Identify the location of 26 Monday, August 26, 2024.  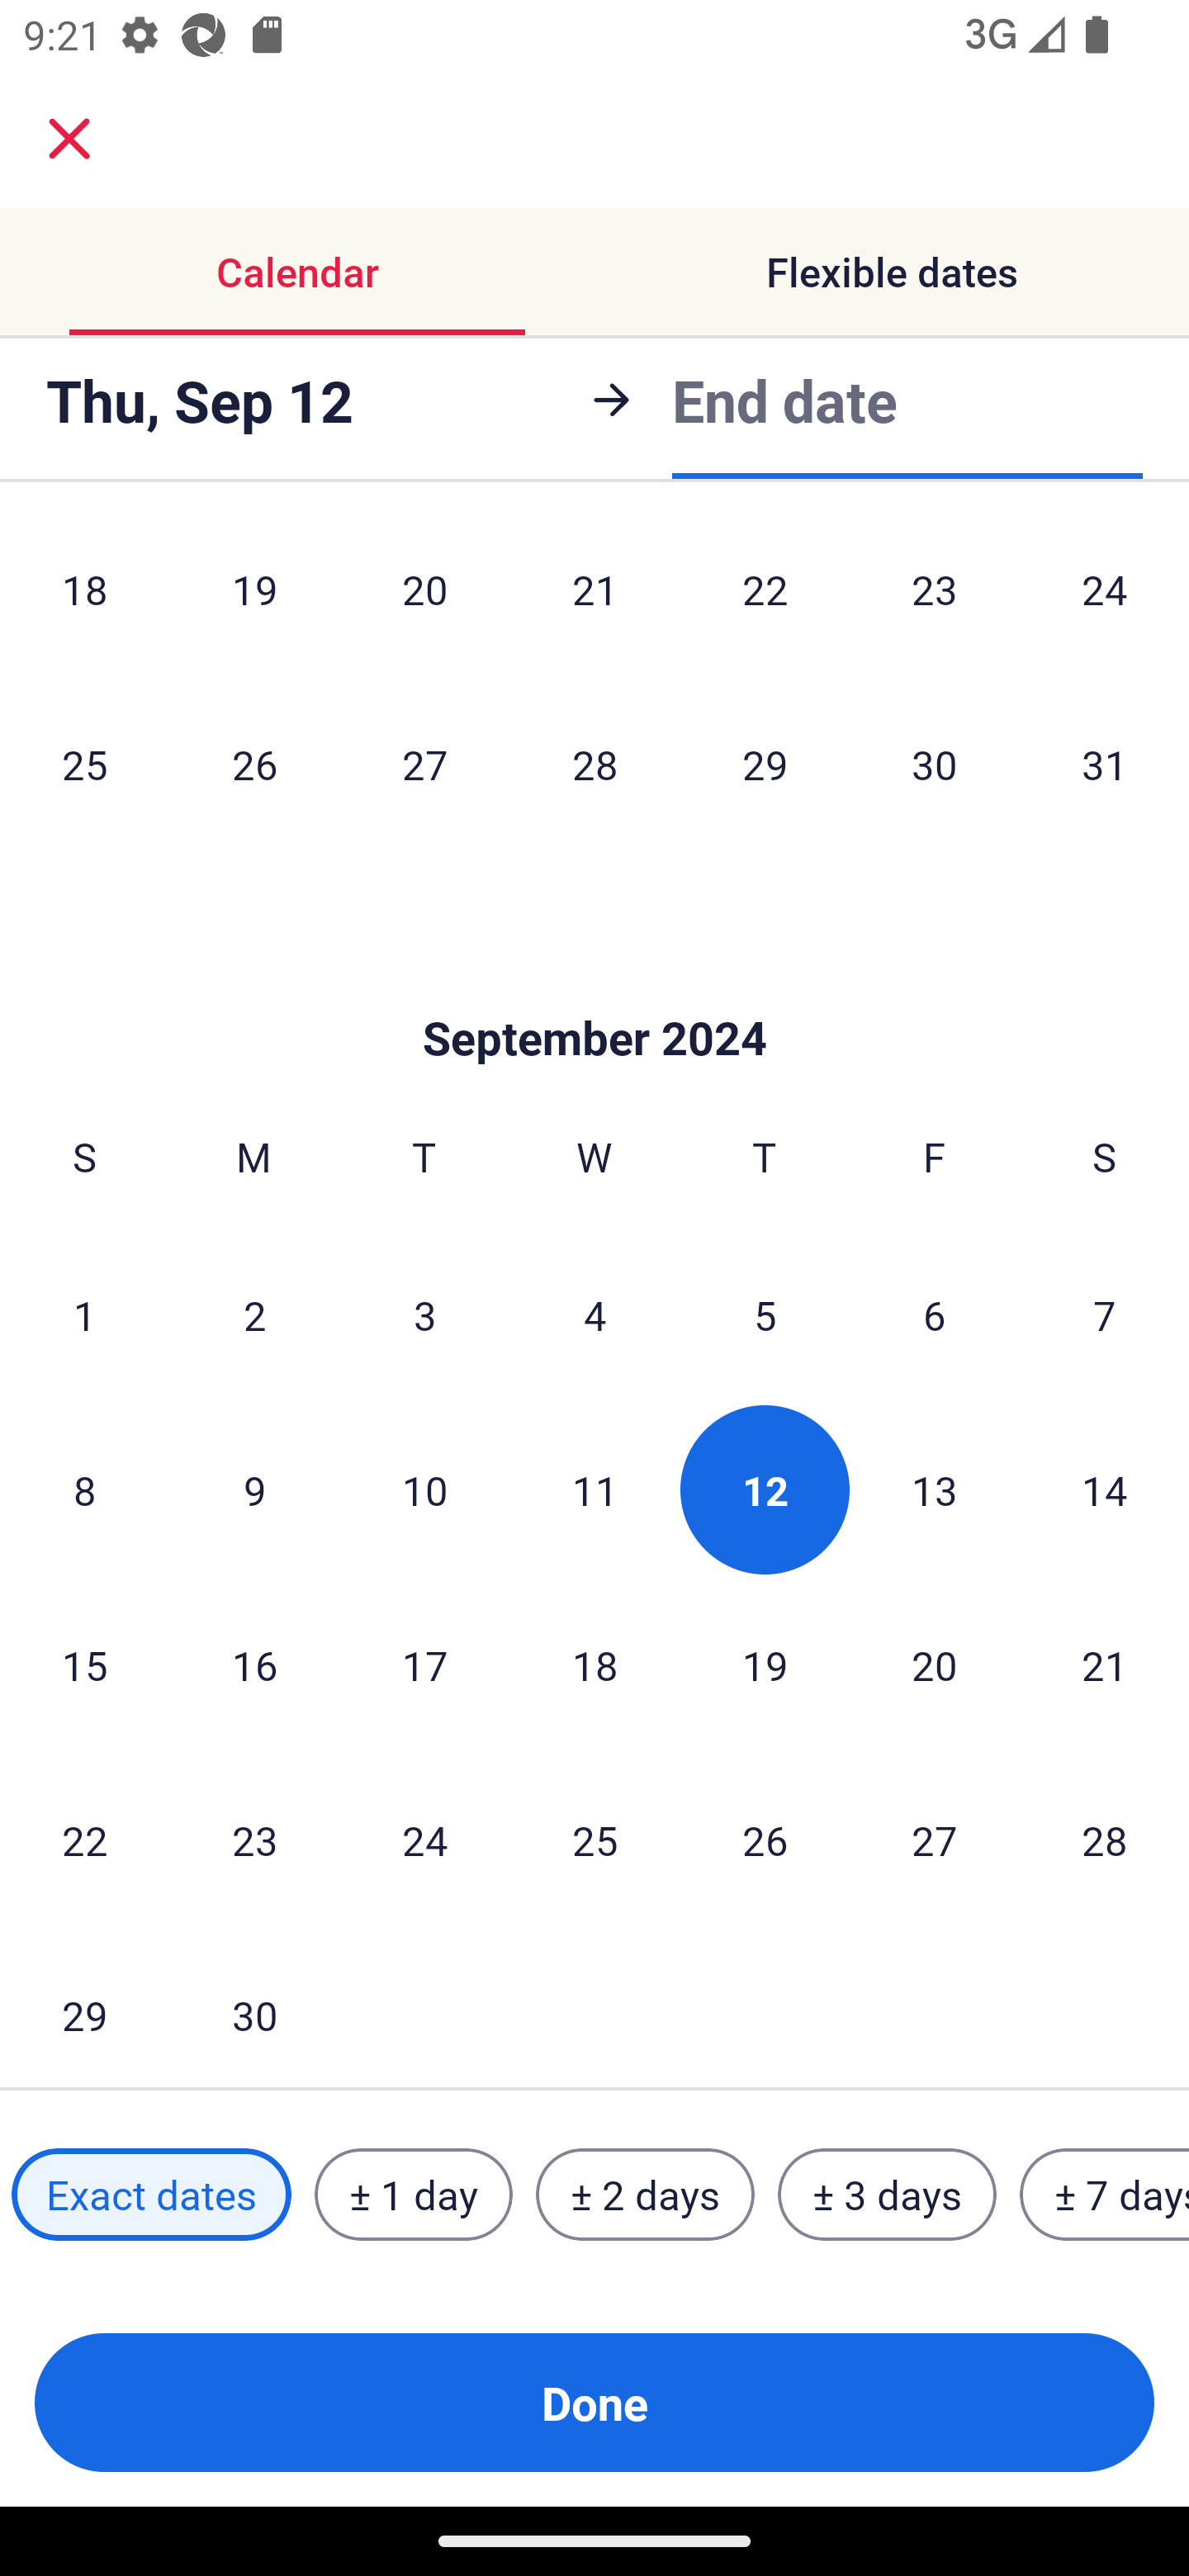
(254, 763).